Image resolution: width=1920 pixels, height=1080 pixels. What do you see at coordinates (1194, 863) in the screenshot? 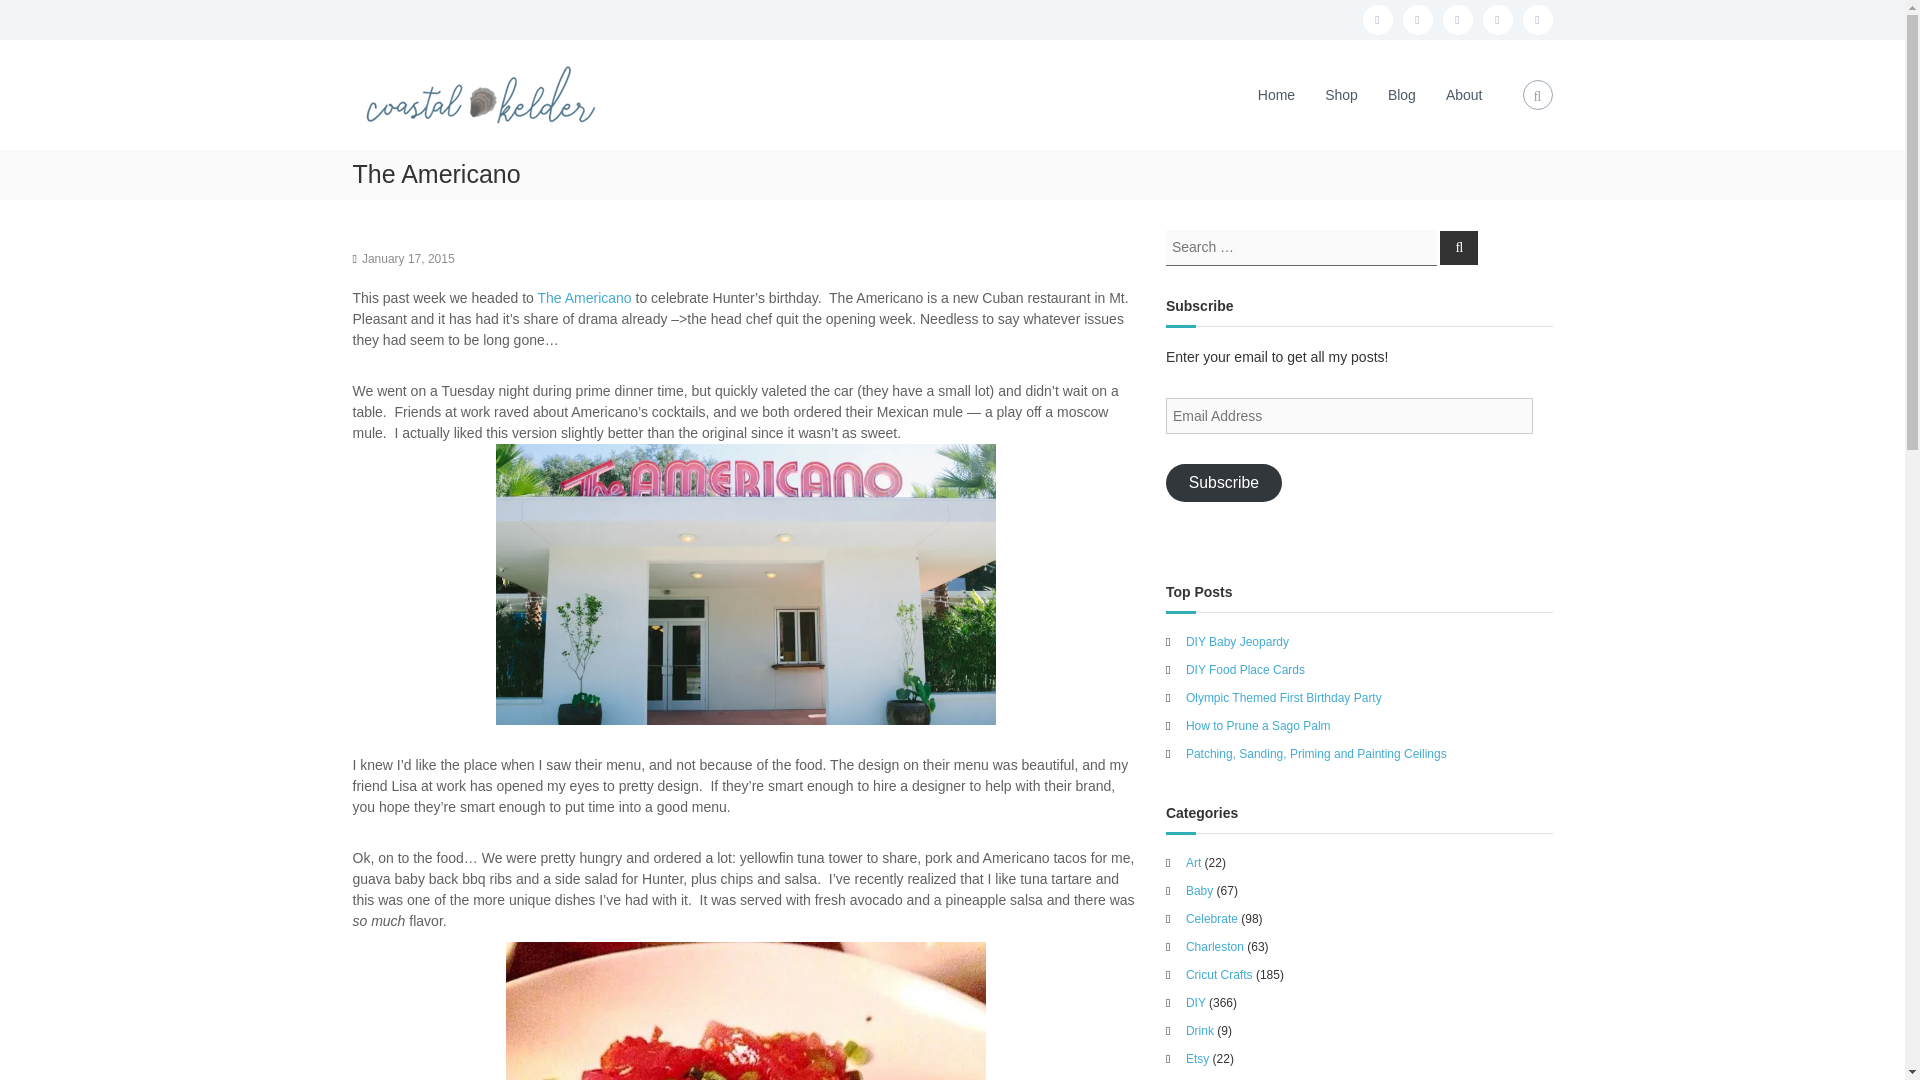
I see `Art` at bounding box center [1194, 863].